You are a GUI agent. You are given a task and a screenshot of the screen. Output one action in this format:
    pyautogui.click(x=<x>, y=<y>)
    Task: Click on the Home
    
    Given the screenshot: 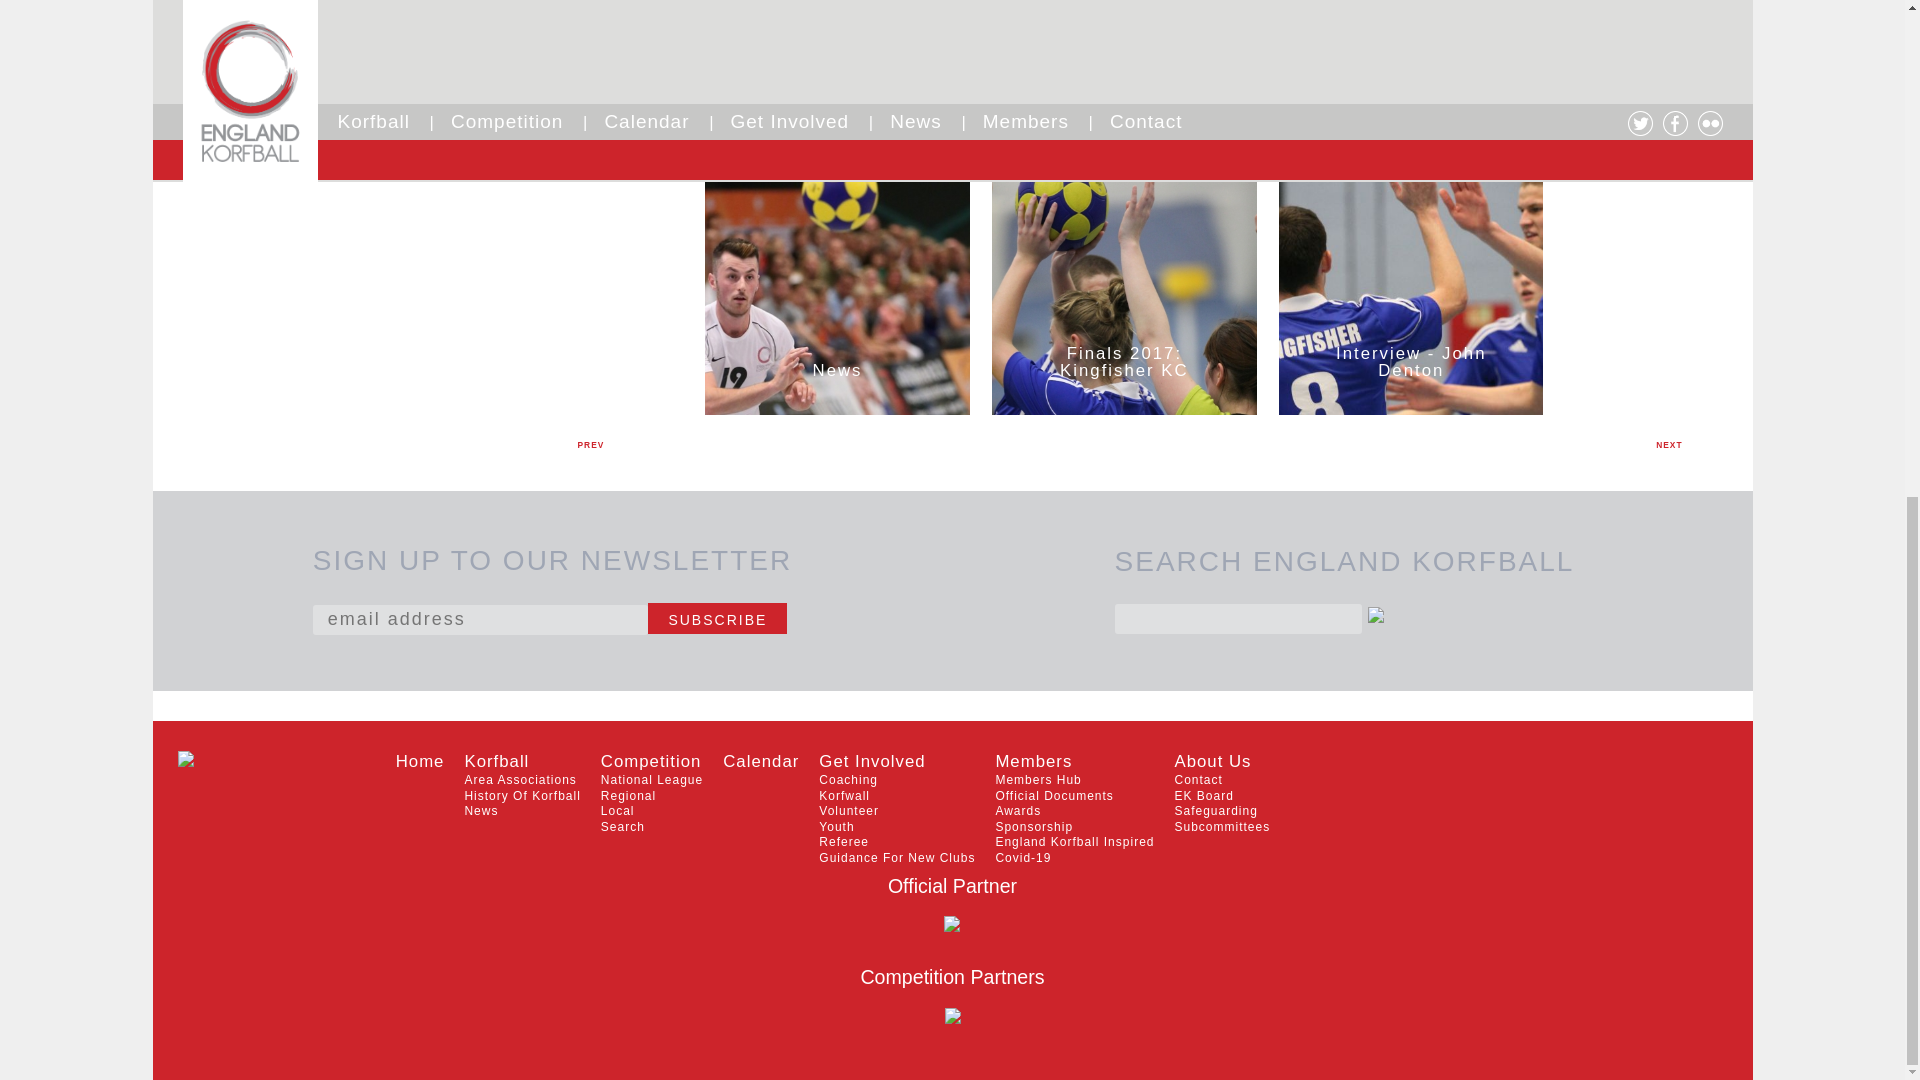 What is the action you would take?
    pyautogui.click(x=420, y=761)
    